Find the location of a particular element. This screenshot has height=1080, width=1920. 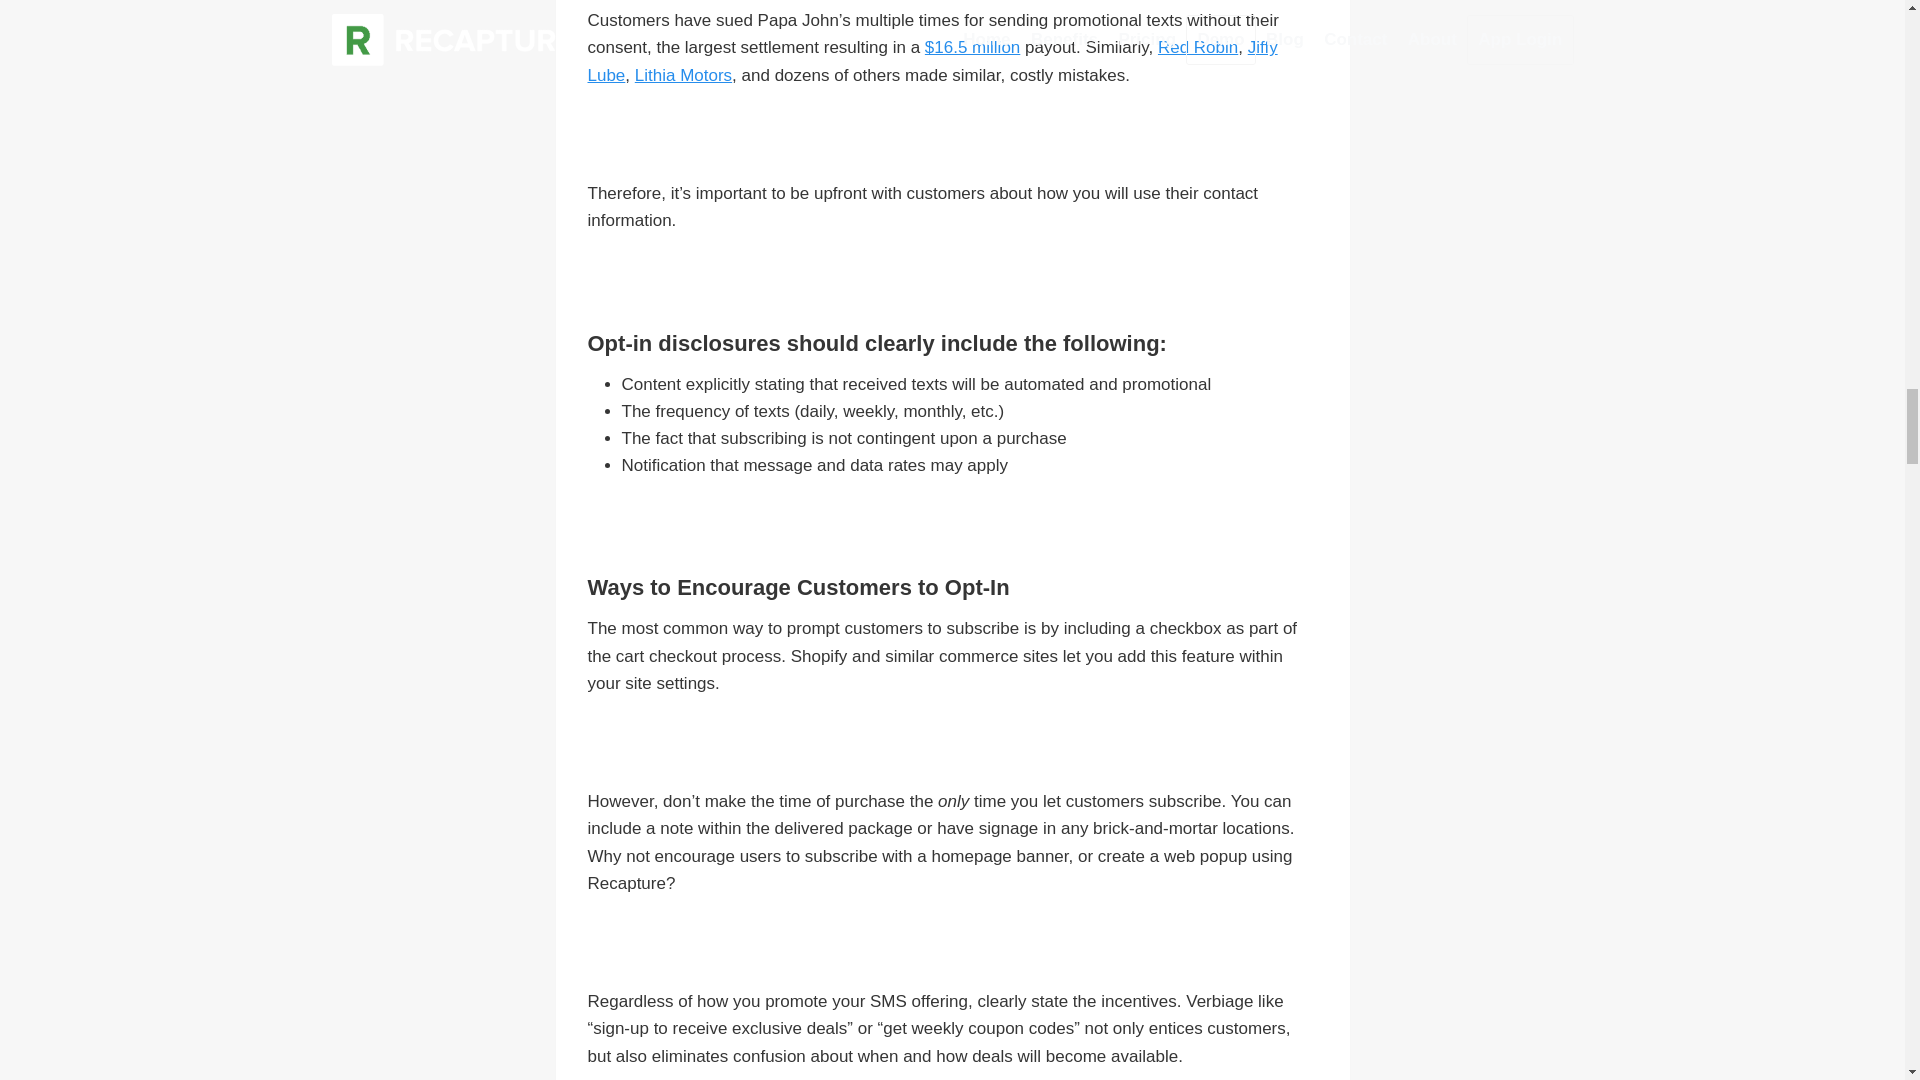

Red Robin is located at coordinates (1198, 47).